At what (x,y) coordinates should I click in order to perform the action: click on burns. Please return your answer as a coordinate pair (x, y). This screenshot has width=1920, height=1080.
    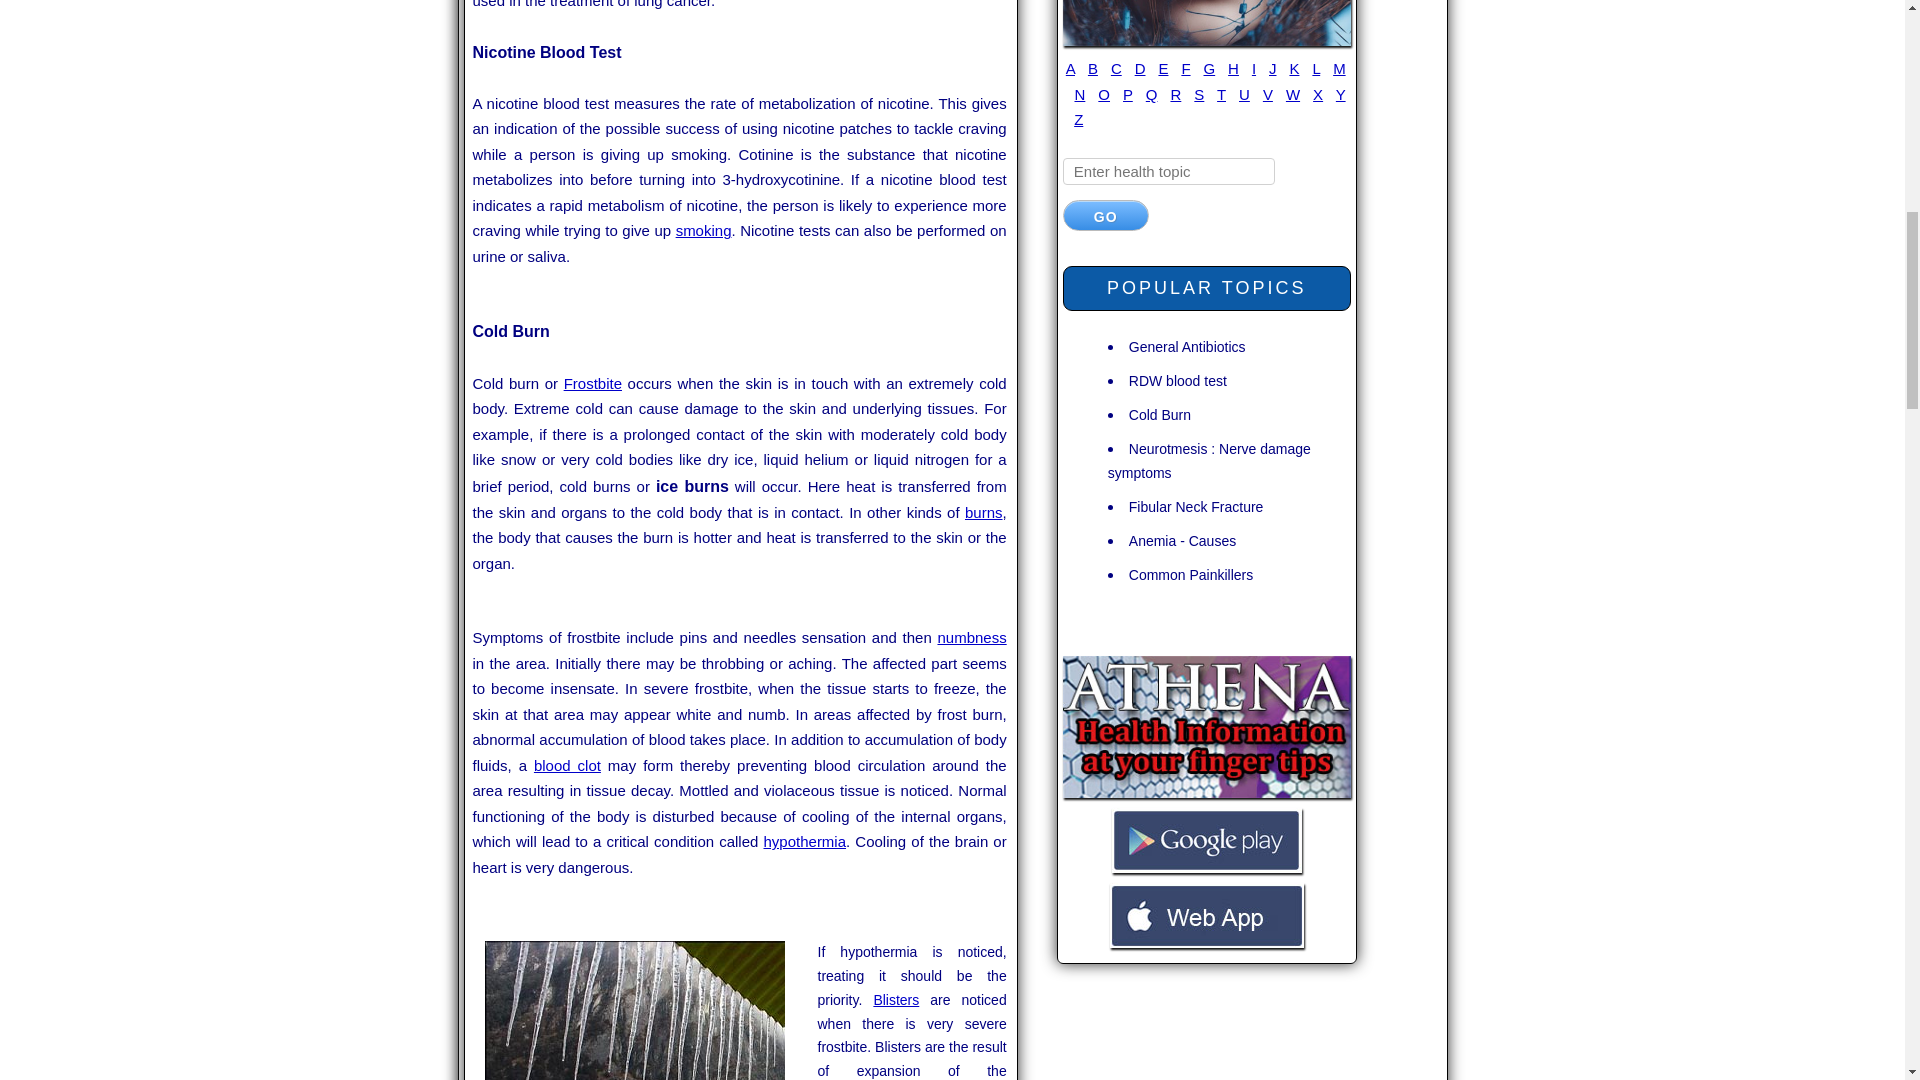
    Looking at the image, I should click on (984, 512).